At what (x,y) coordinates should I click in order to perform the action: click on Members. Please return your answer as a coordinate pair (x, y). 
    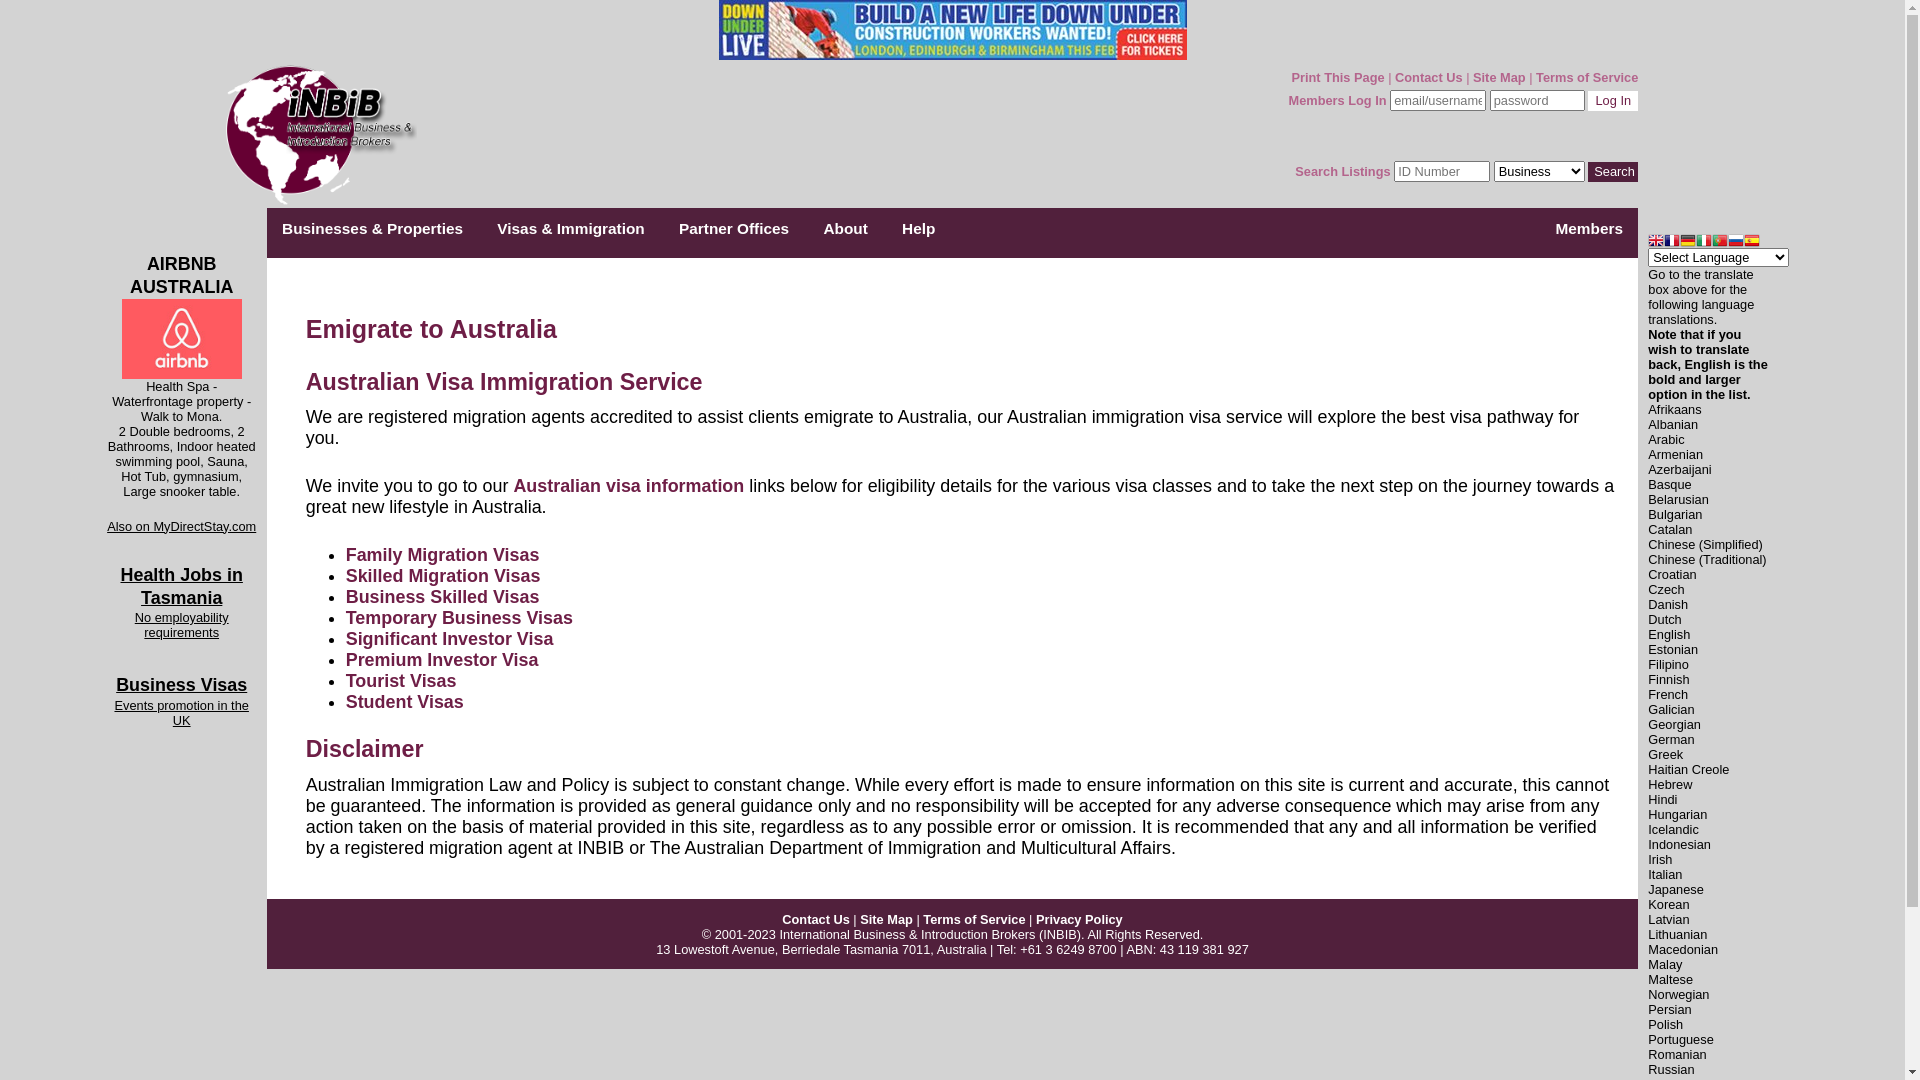
    Looking at the image, I should click on (1589, 230).